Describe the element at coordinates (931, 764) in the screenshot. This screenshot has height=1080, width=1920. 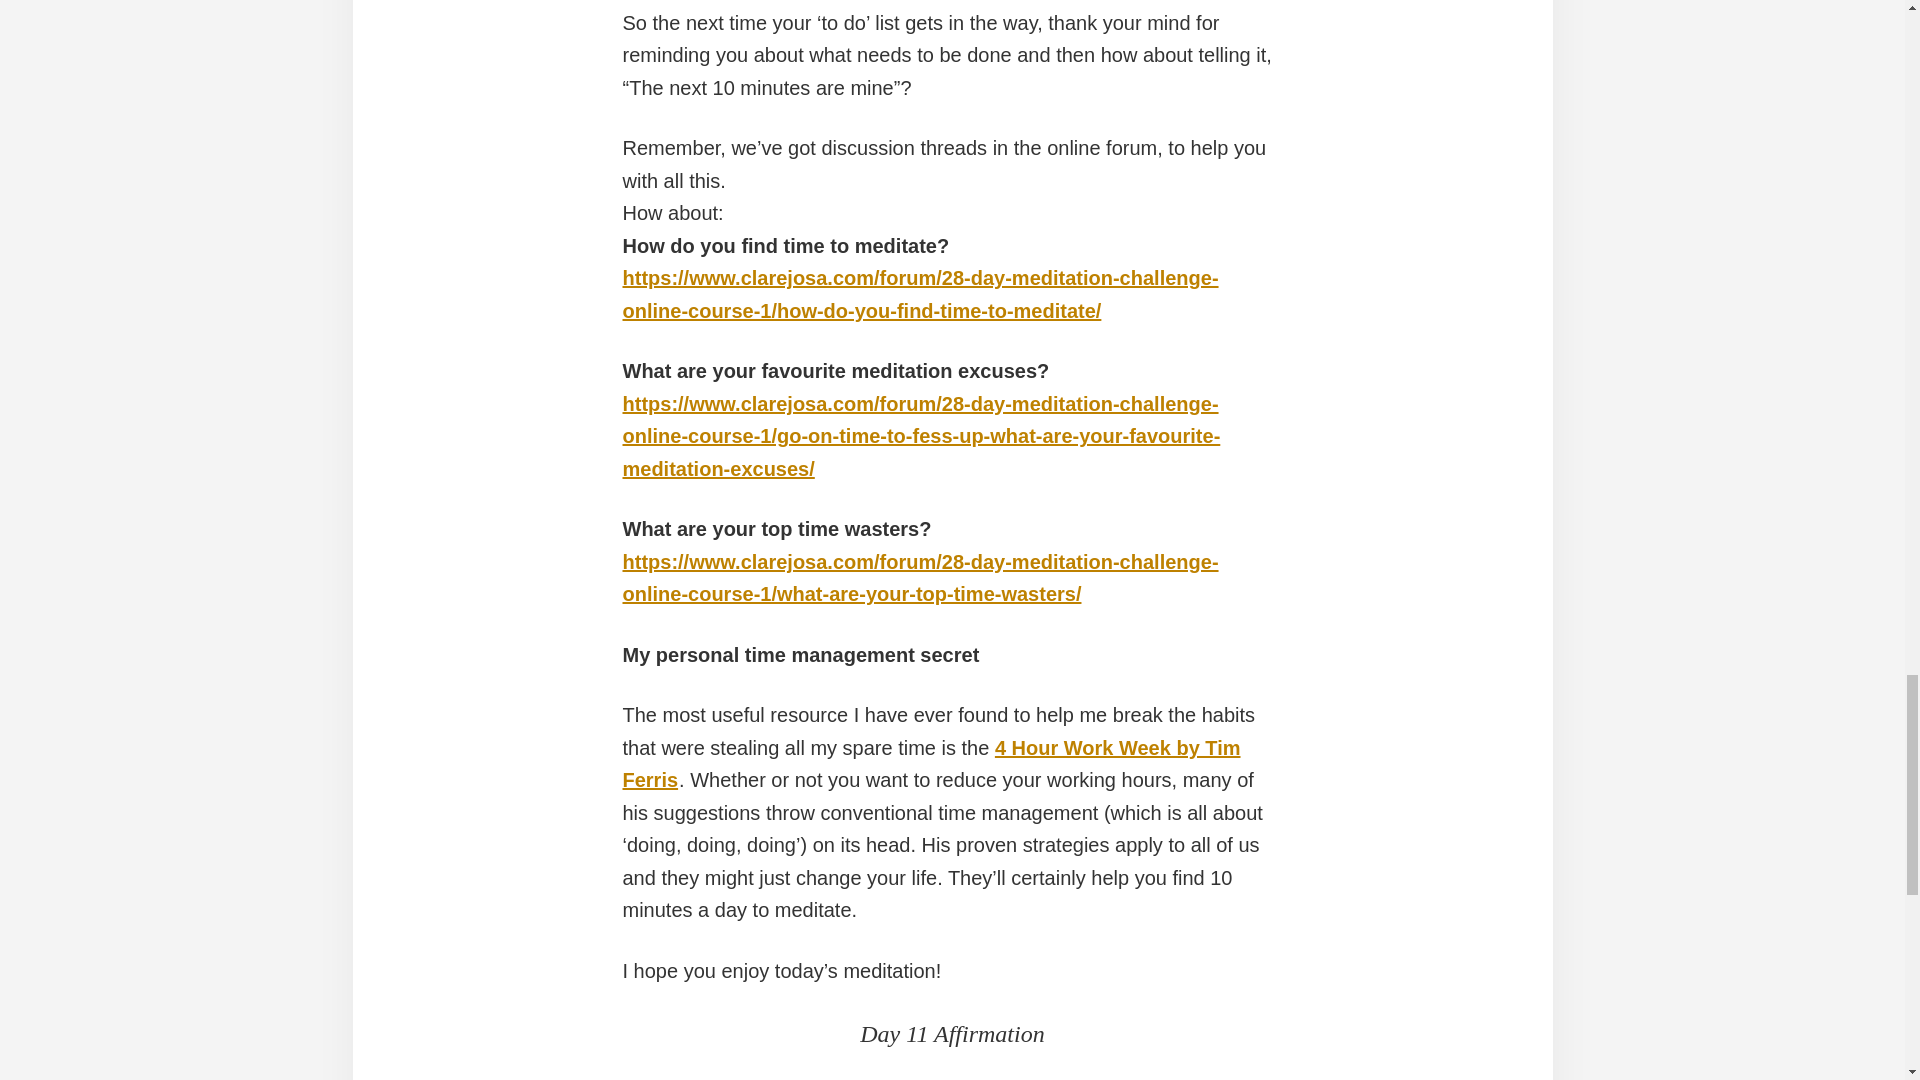
I see `4 Hour Work Week by Tim Ferris` at that location.